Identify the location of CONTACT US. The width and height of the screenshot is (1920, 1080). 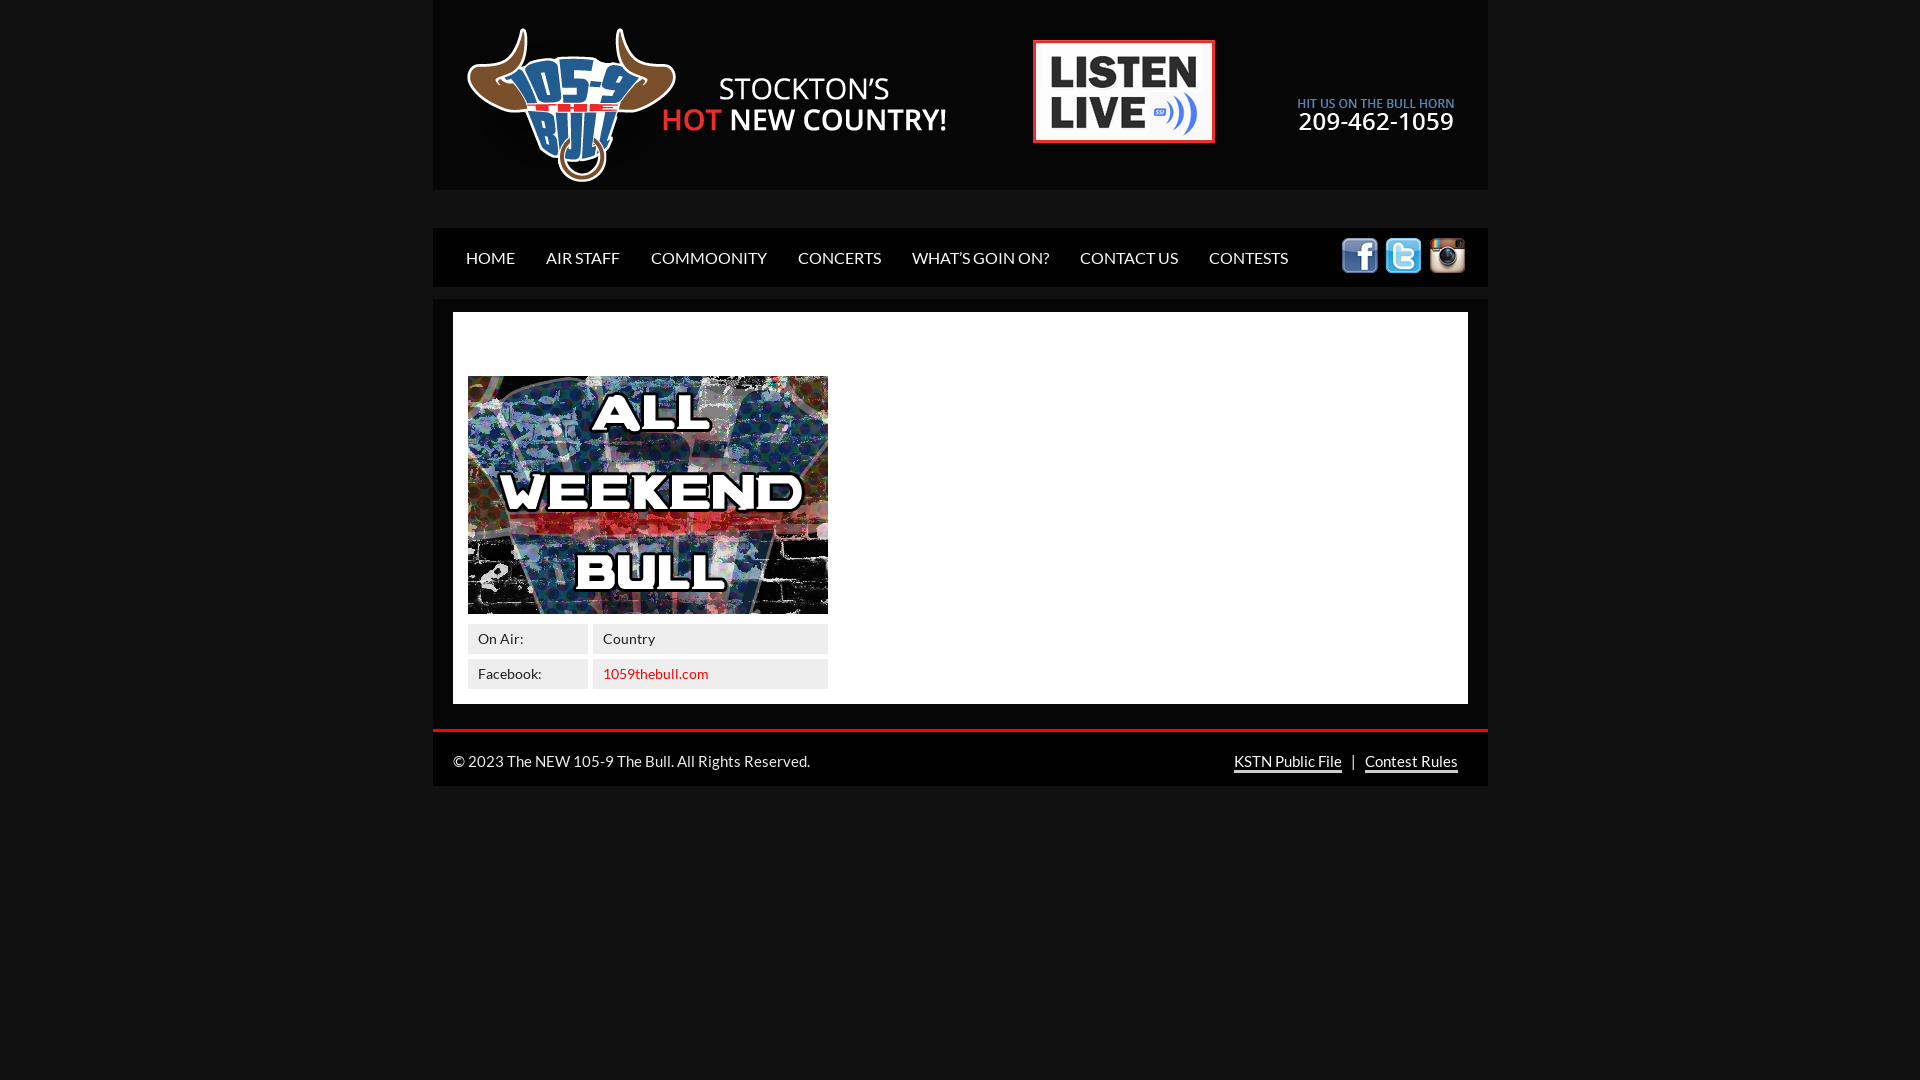
(1128, 258).